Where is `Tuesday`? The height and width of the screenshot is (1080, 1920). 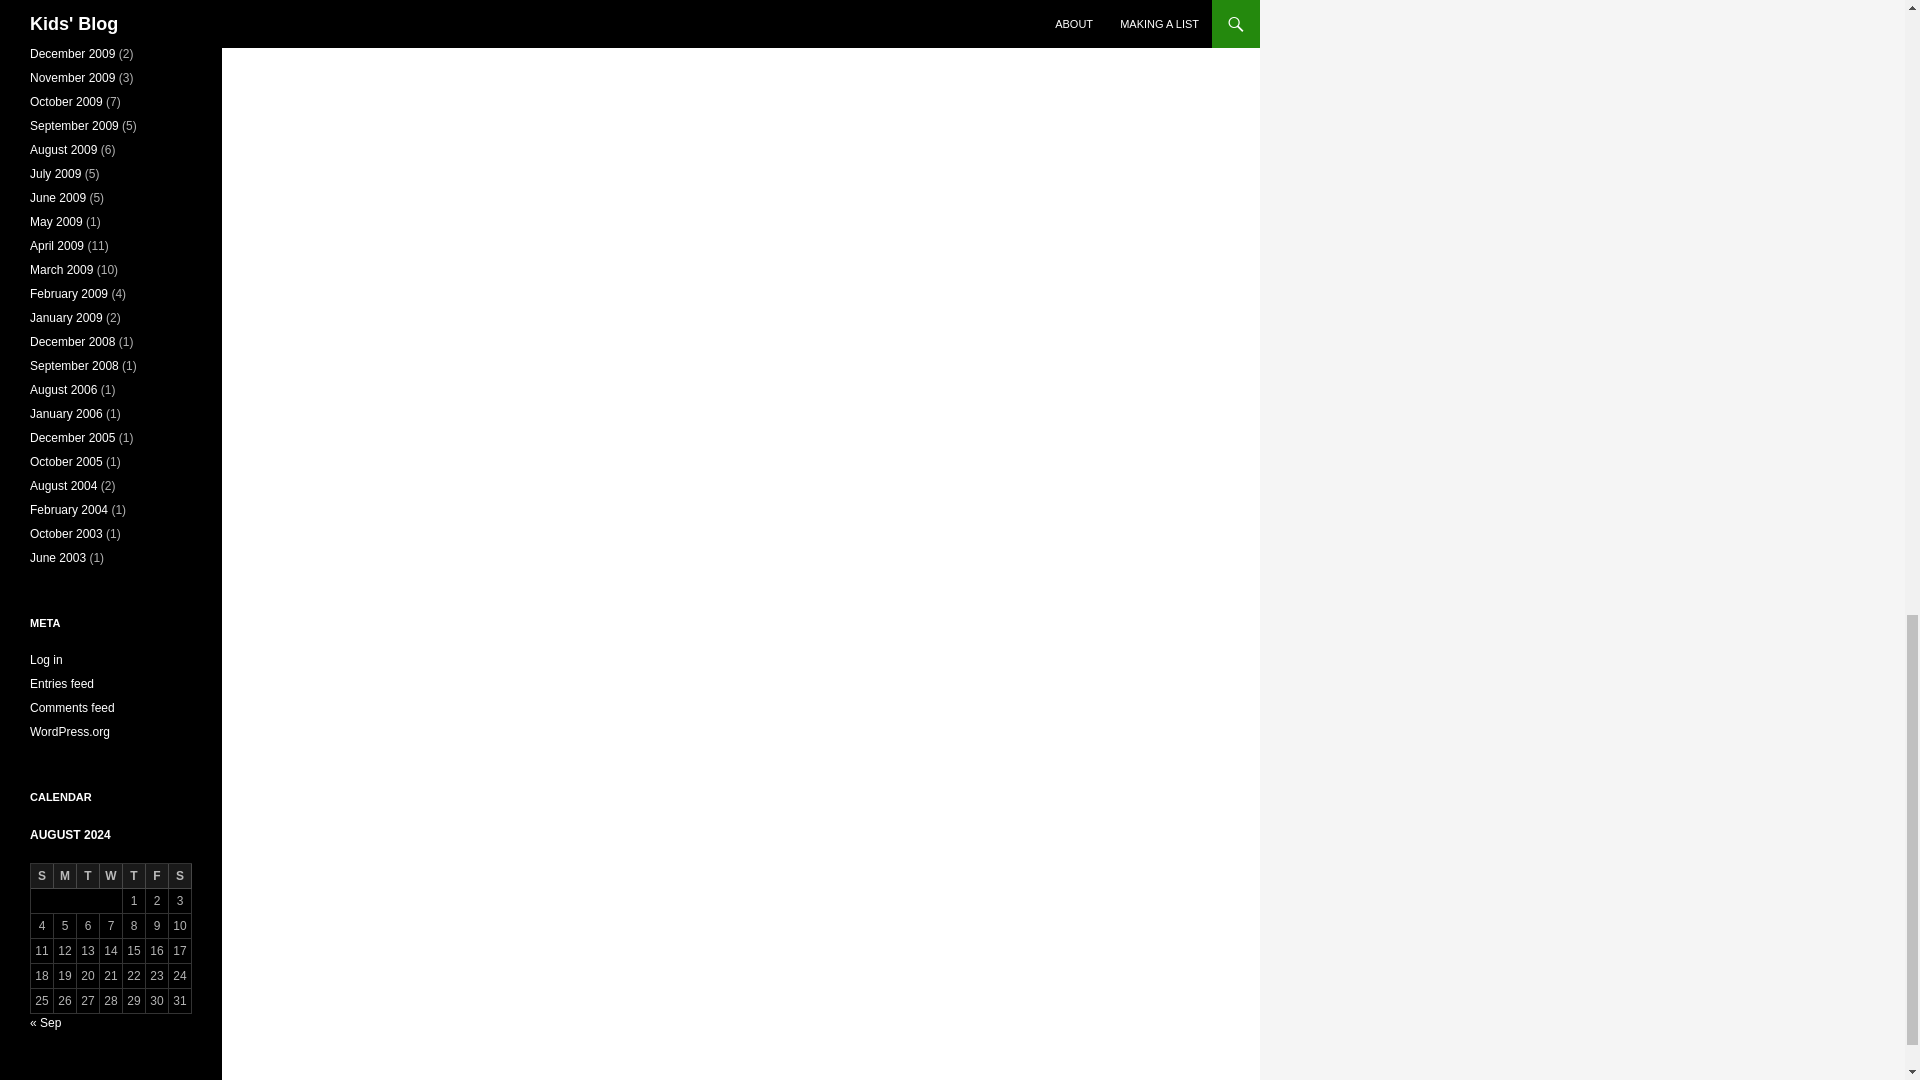
Tuesday is located at coordinates (88, 876).